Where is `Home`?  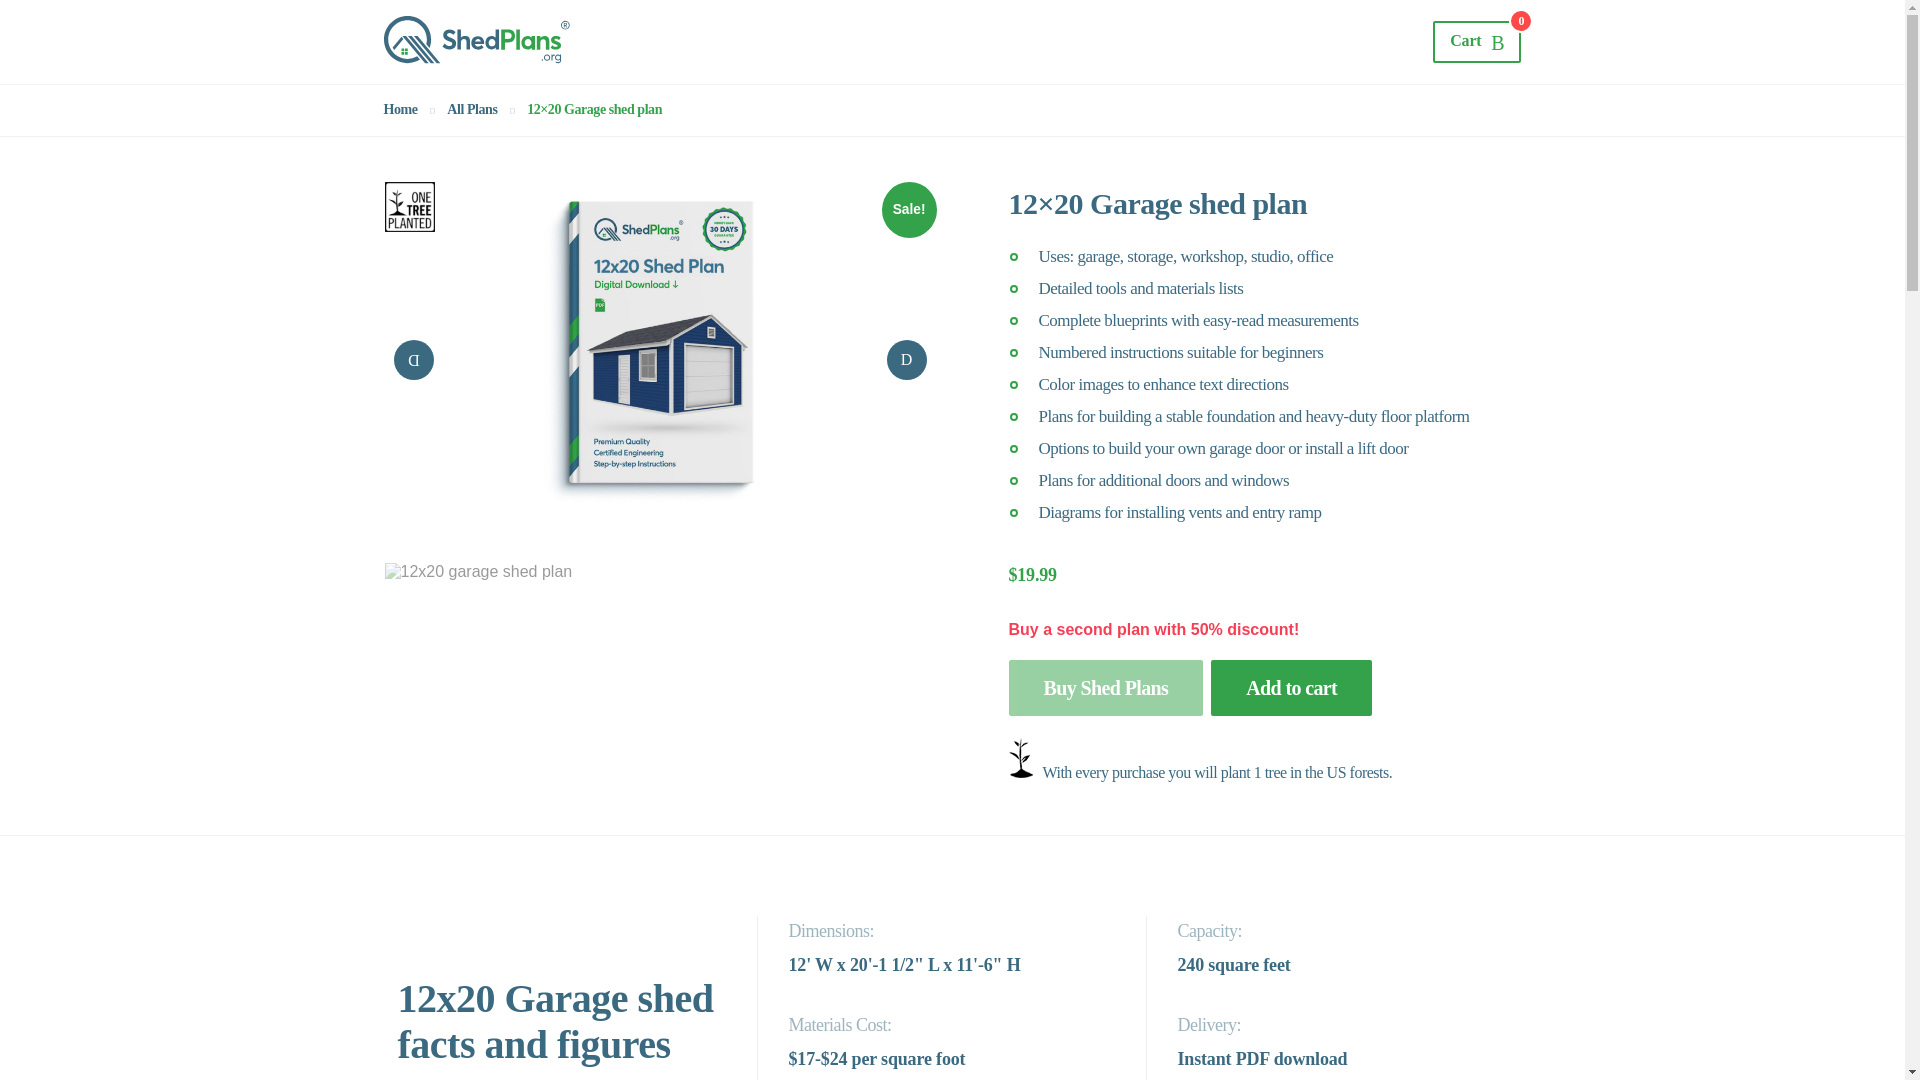
Home is located at coordinates (401, 110).